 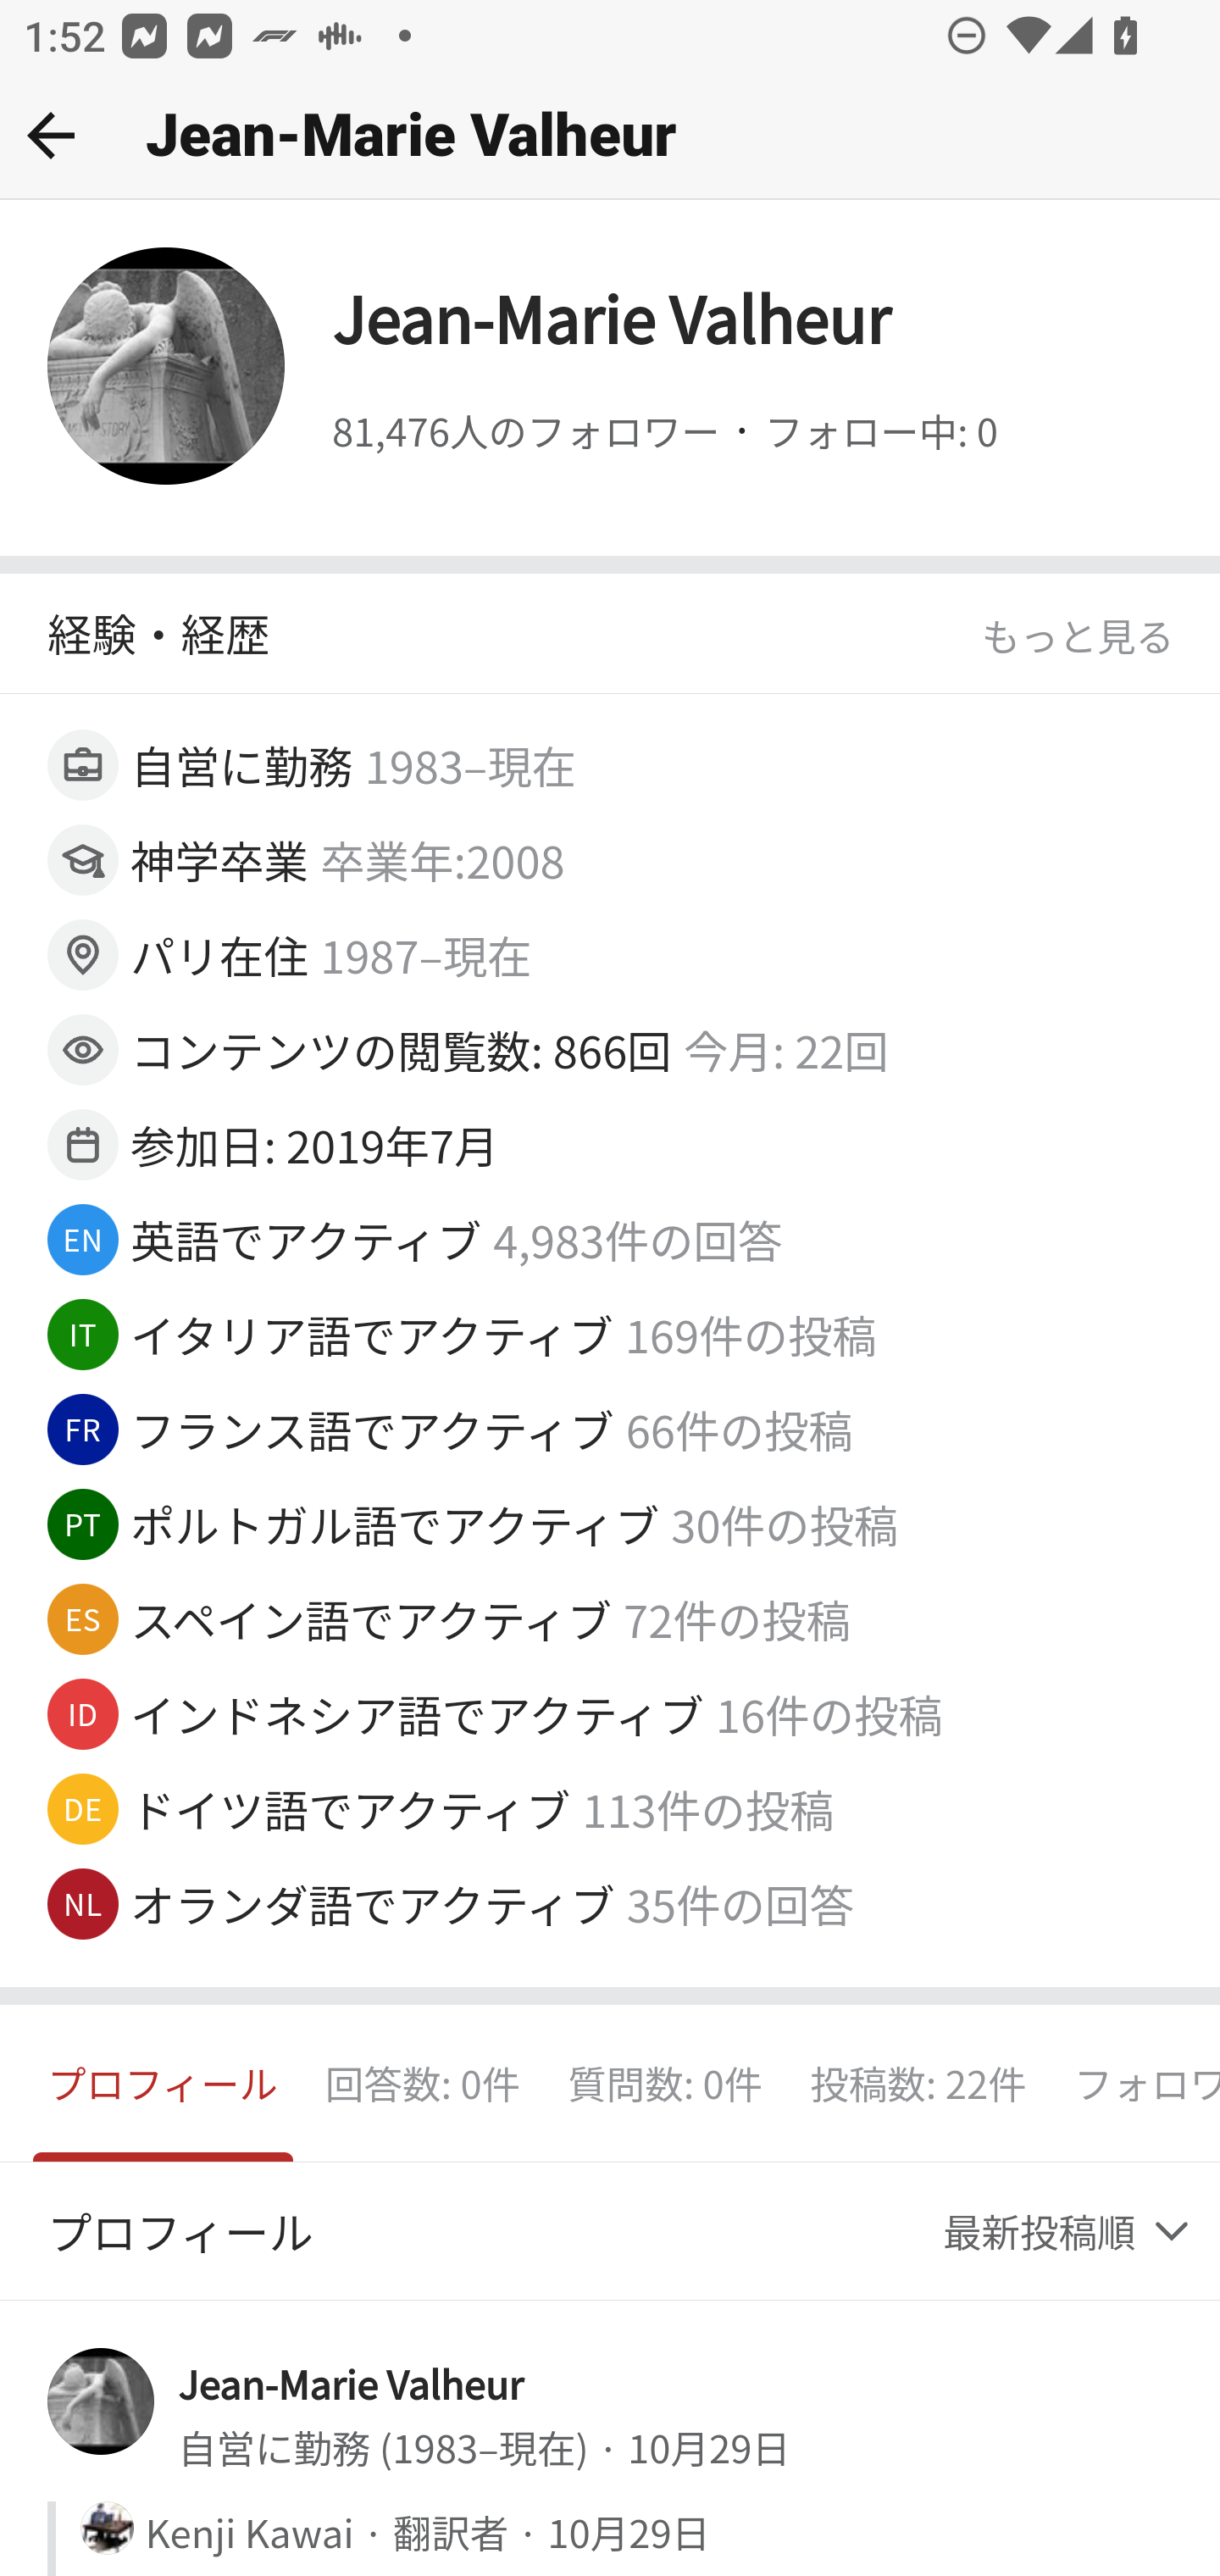 I want to click on プロフィール, so click(x=164, y=2084).